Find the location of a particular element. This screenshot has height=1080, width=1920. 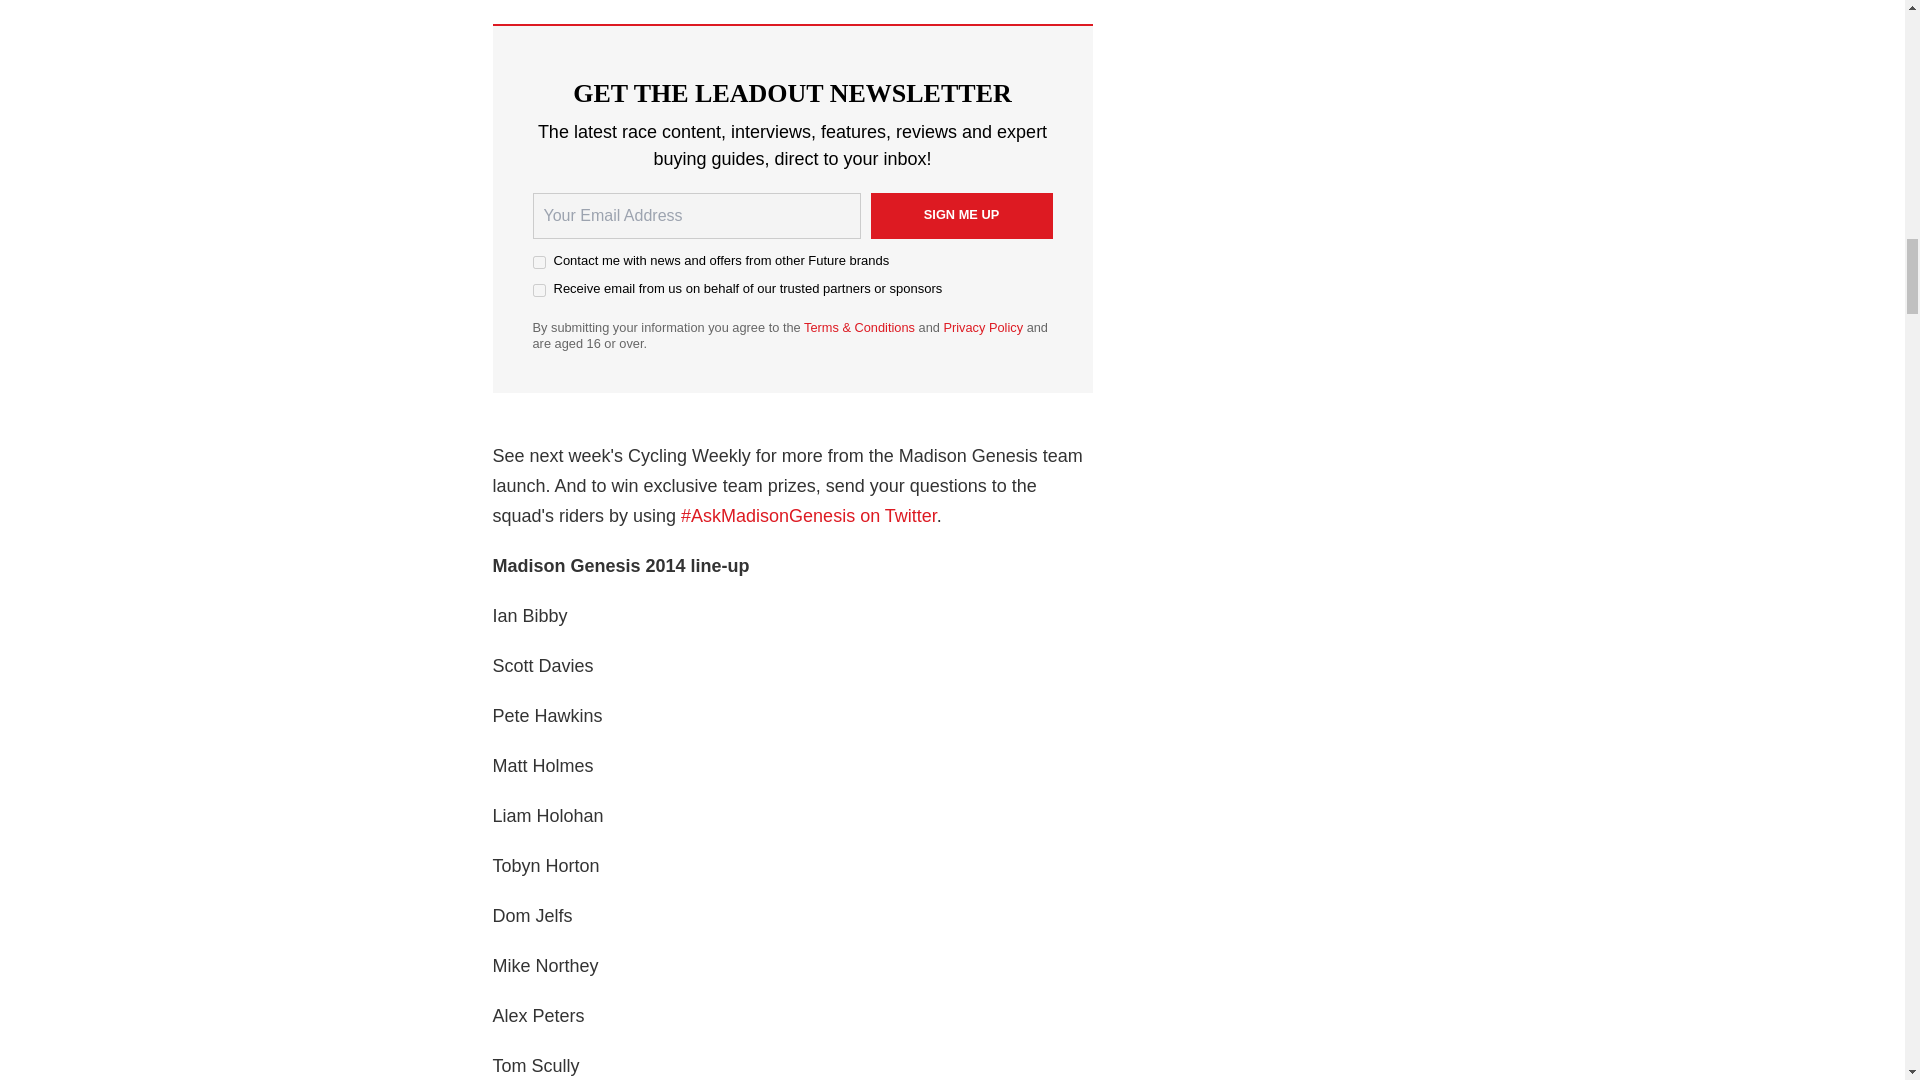

Sign me up is located at coordinates (960, 216).